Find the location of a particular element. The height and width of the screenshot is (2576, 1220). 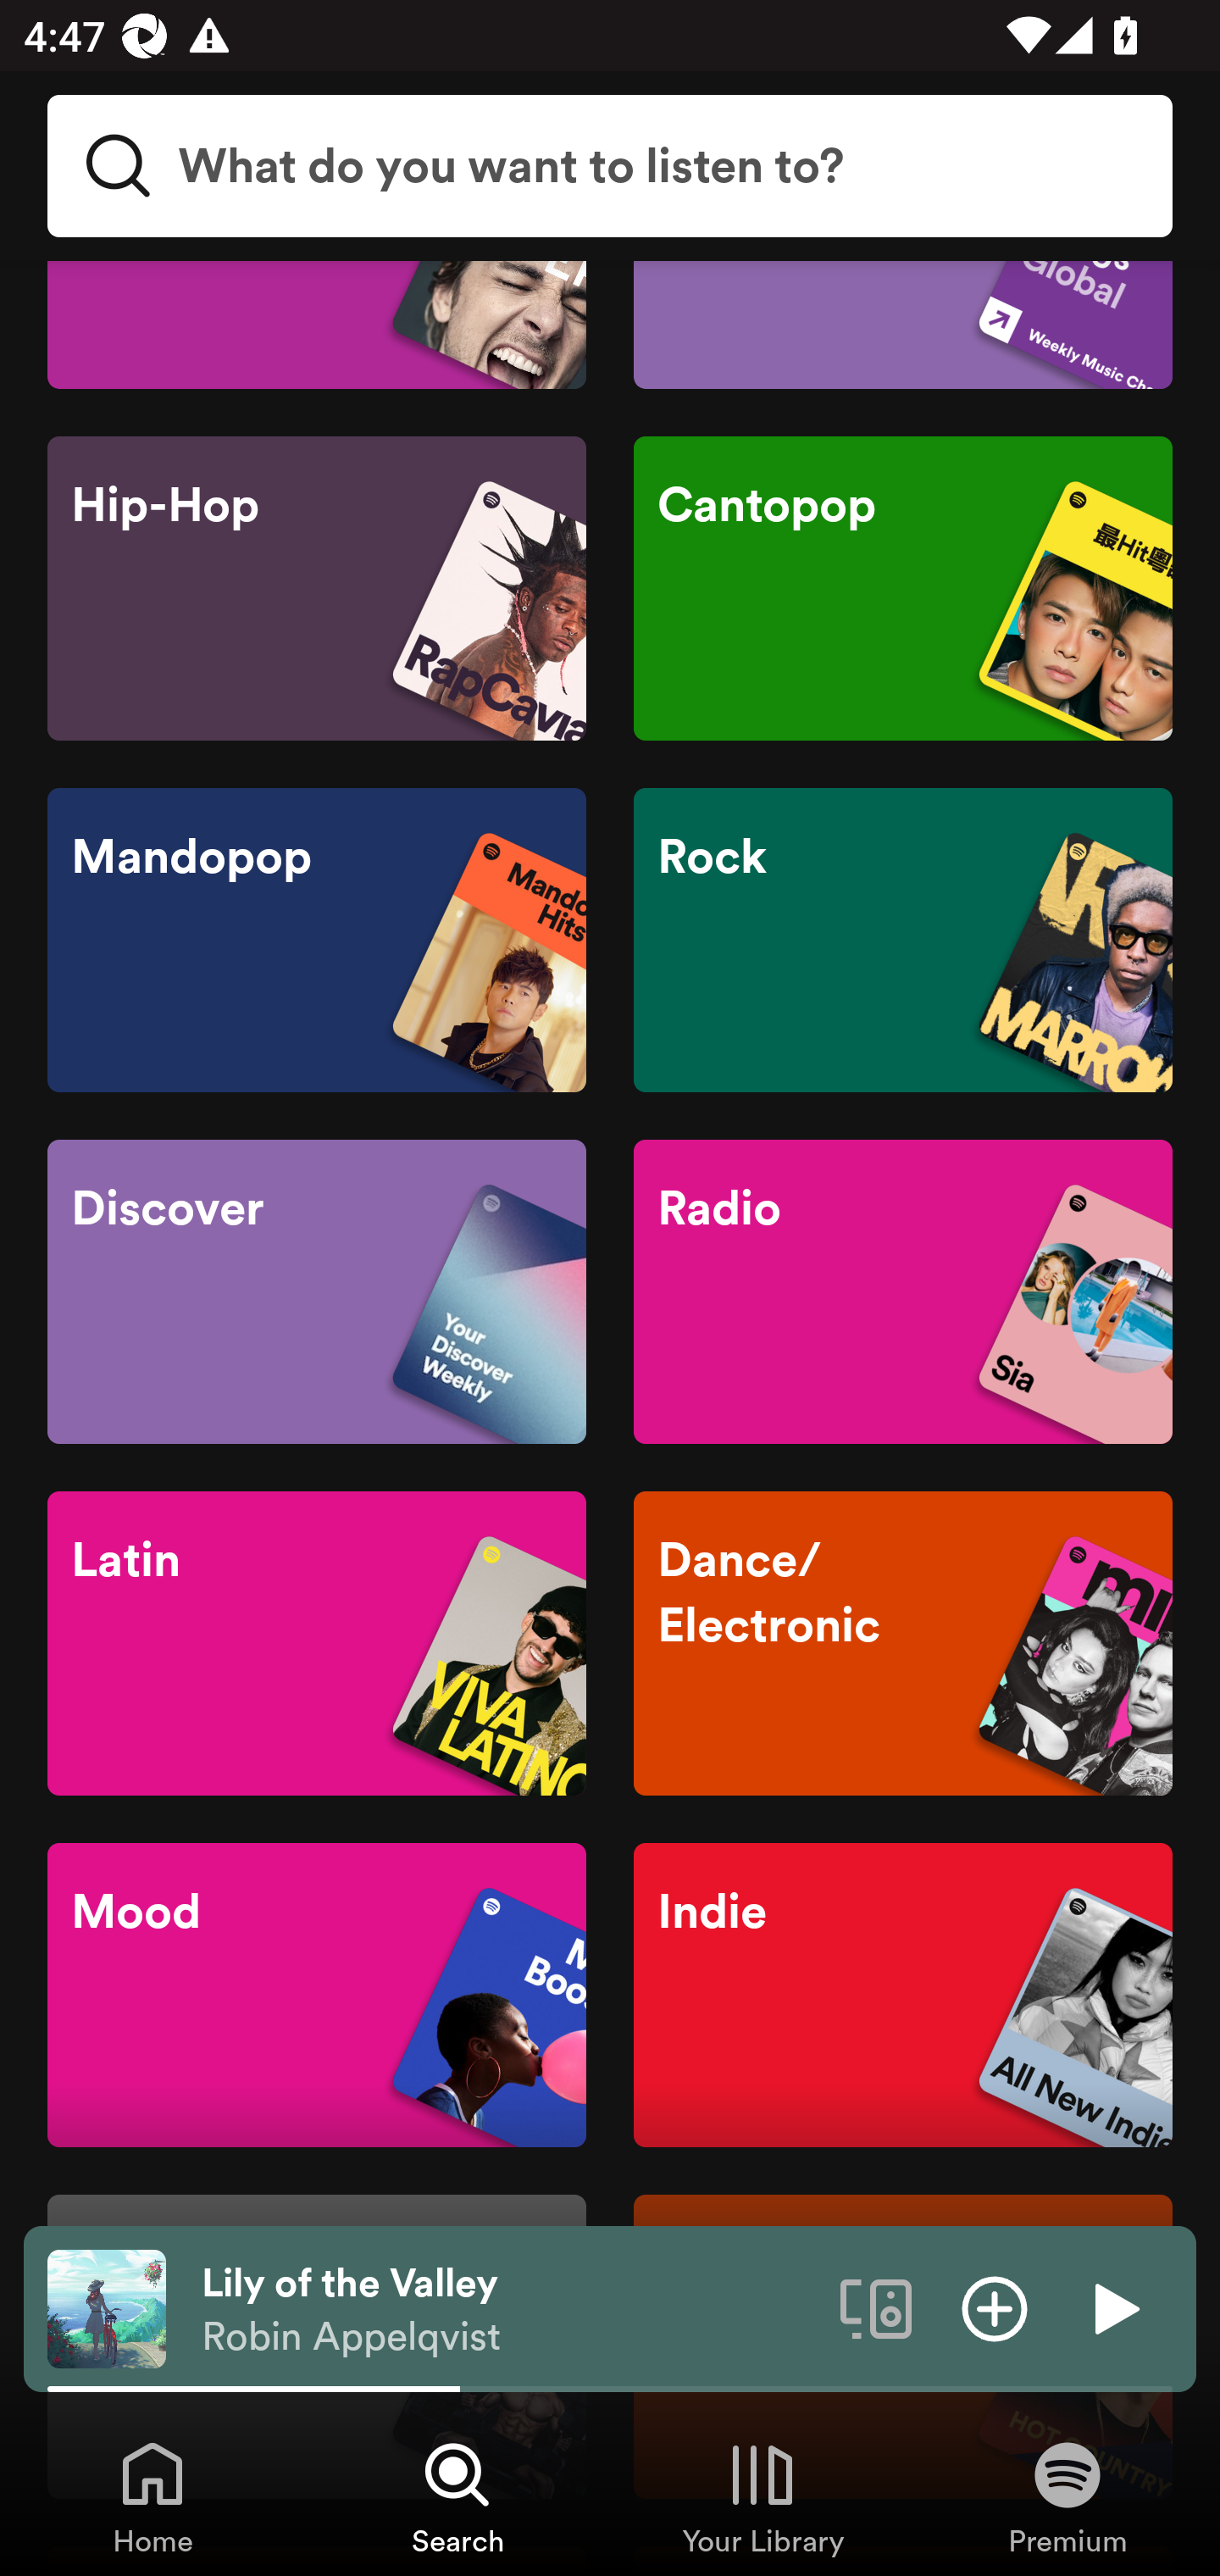

Rock is located at coordinates (902, 940).